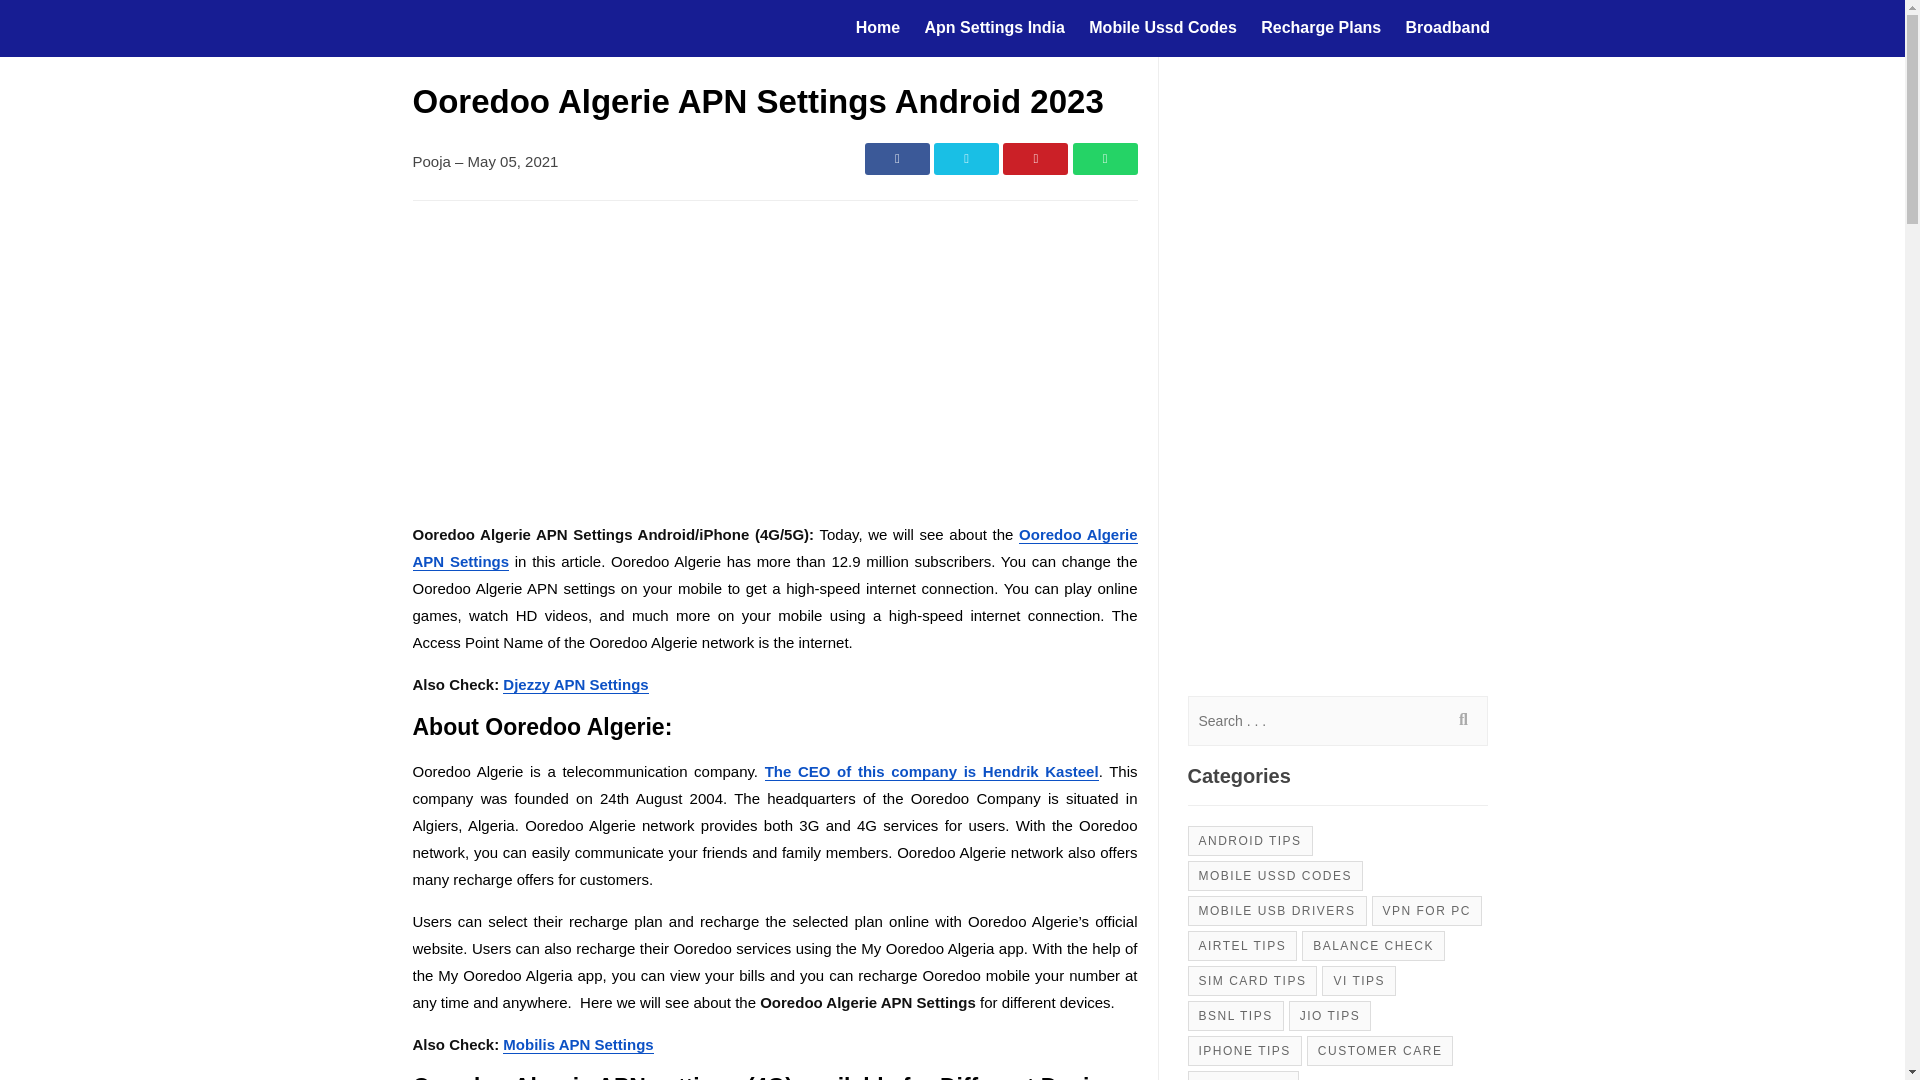 Image resolution: width=1920 pixels, height=1080 pixels. I want to click on VPN FOR PC, so click(1427, 910).